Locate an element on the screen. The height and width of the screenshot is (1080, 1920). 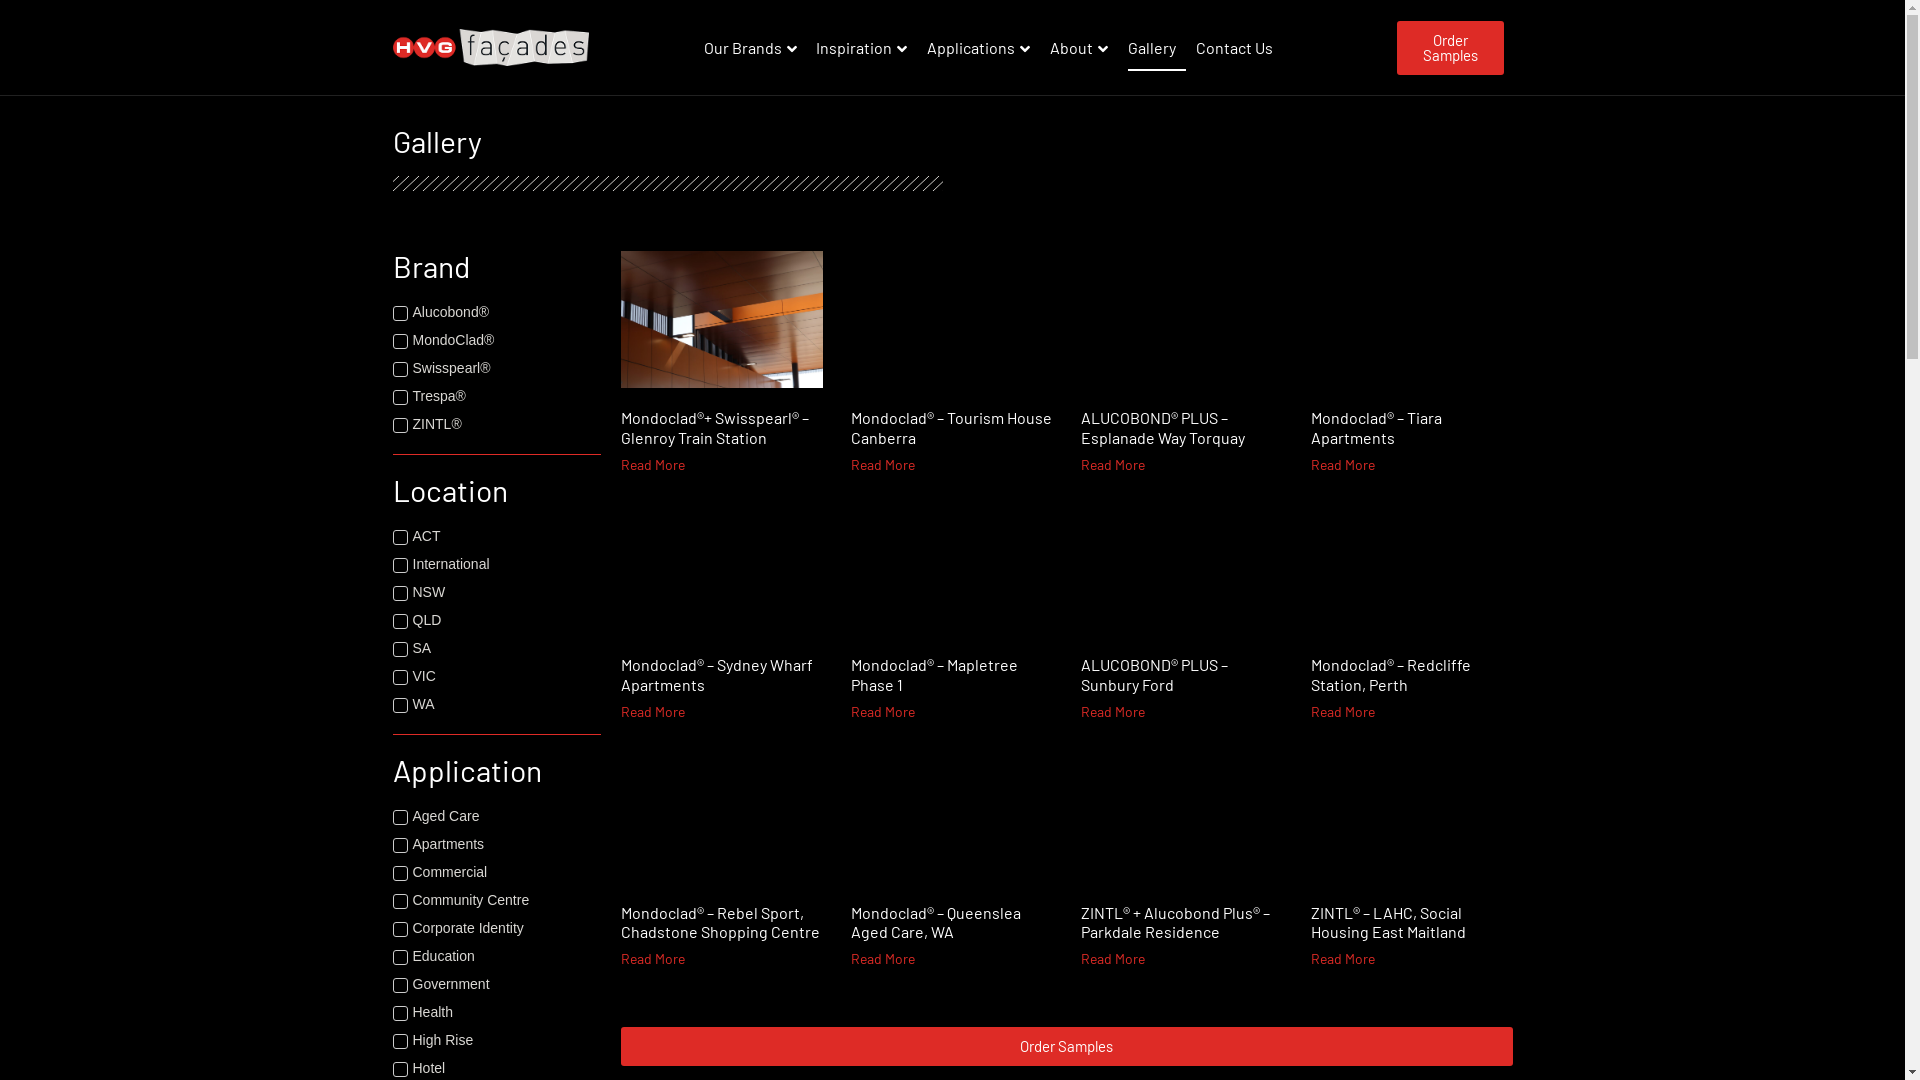
Read More is located at coordinates (652, 464).